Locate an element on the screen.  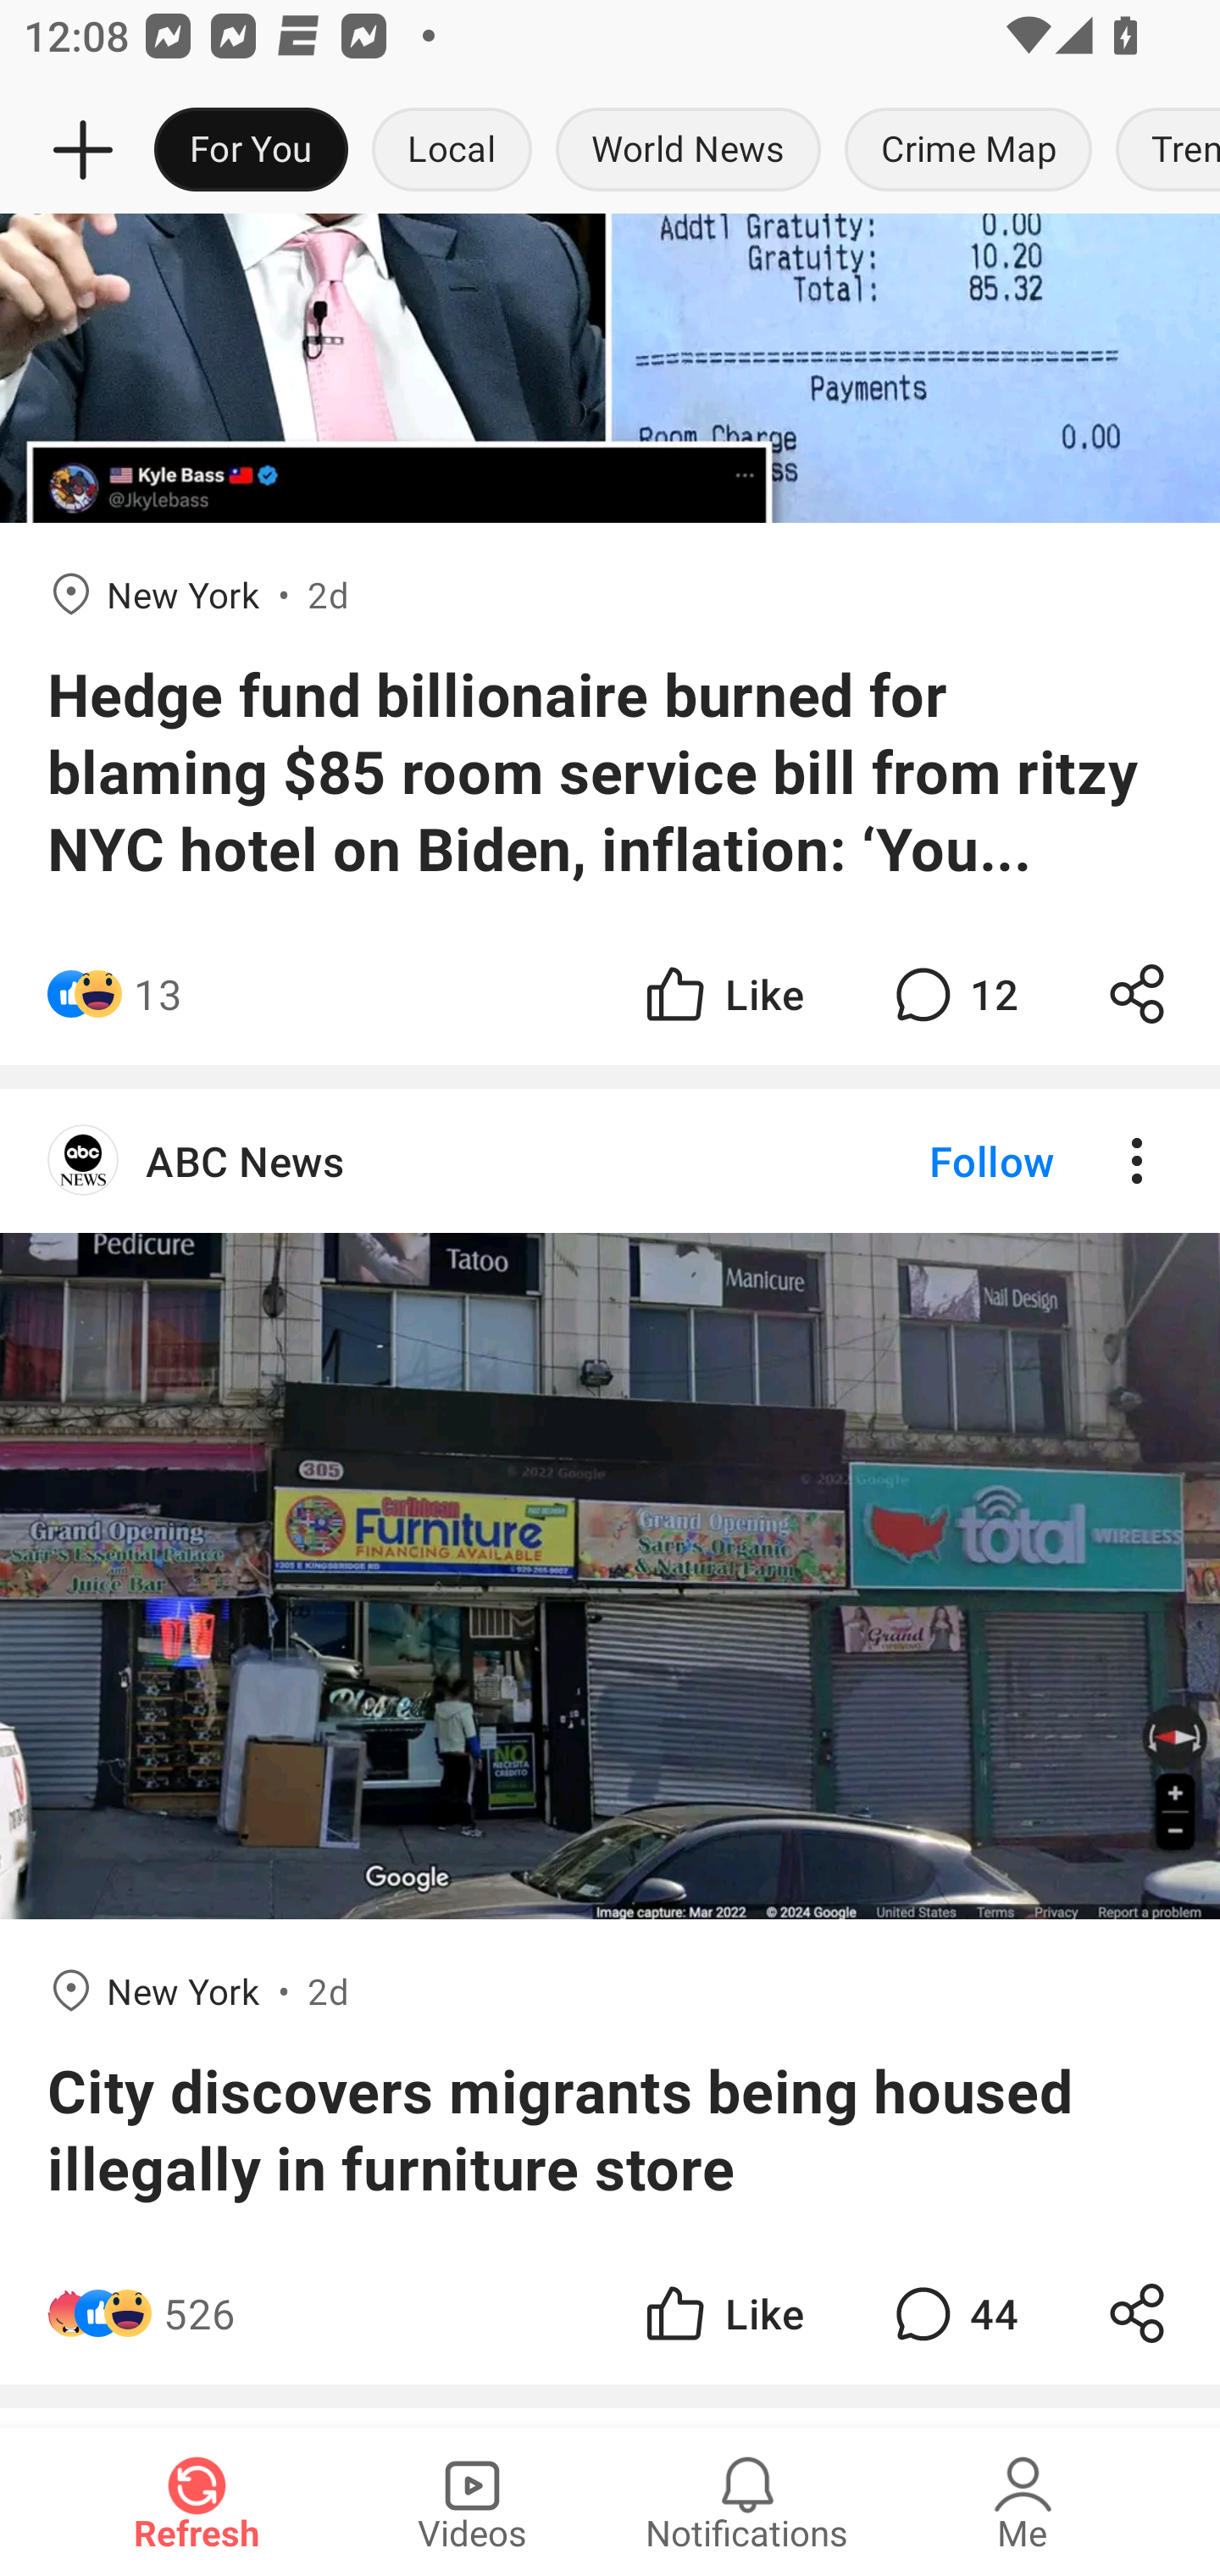
44 is located at coordinates (952, 2313).